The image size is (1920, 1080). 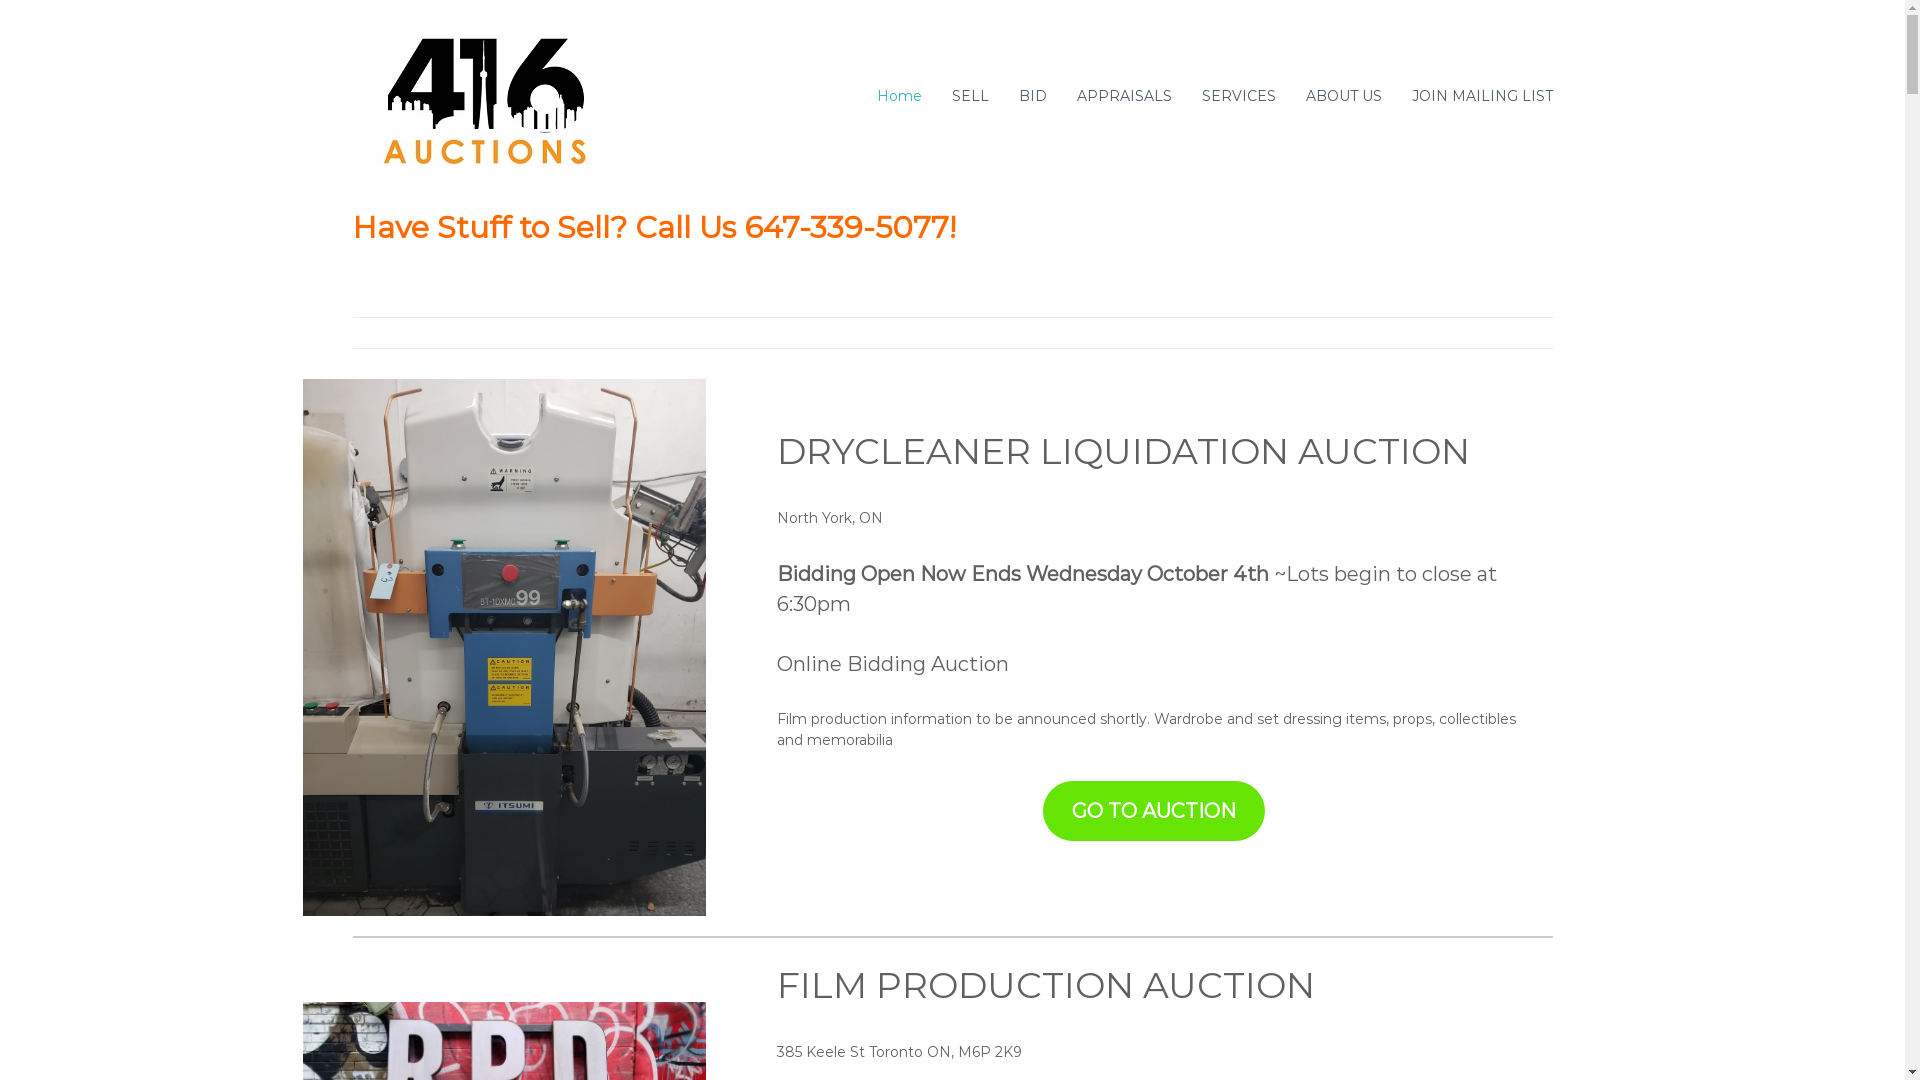 I want to click on APPRAISALS, so click(x=1124, y=96).